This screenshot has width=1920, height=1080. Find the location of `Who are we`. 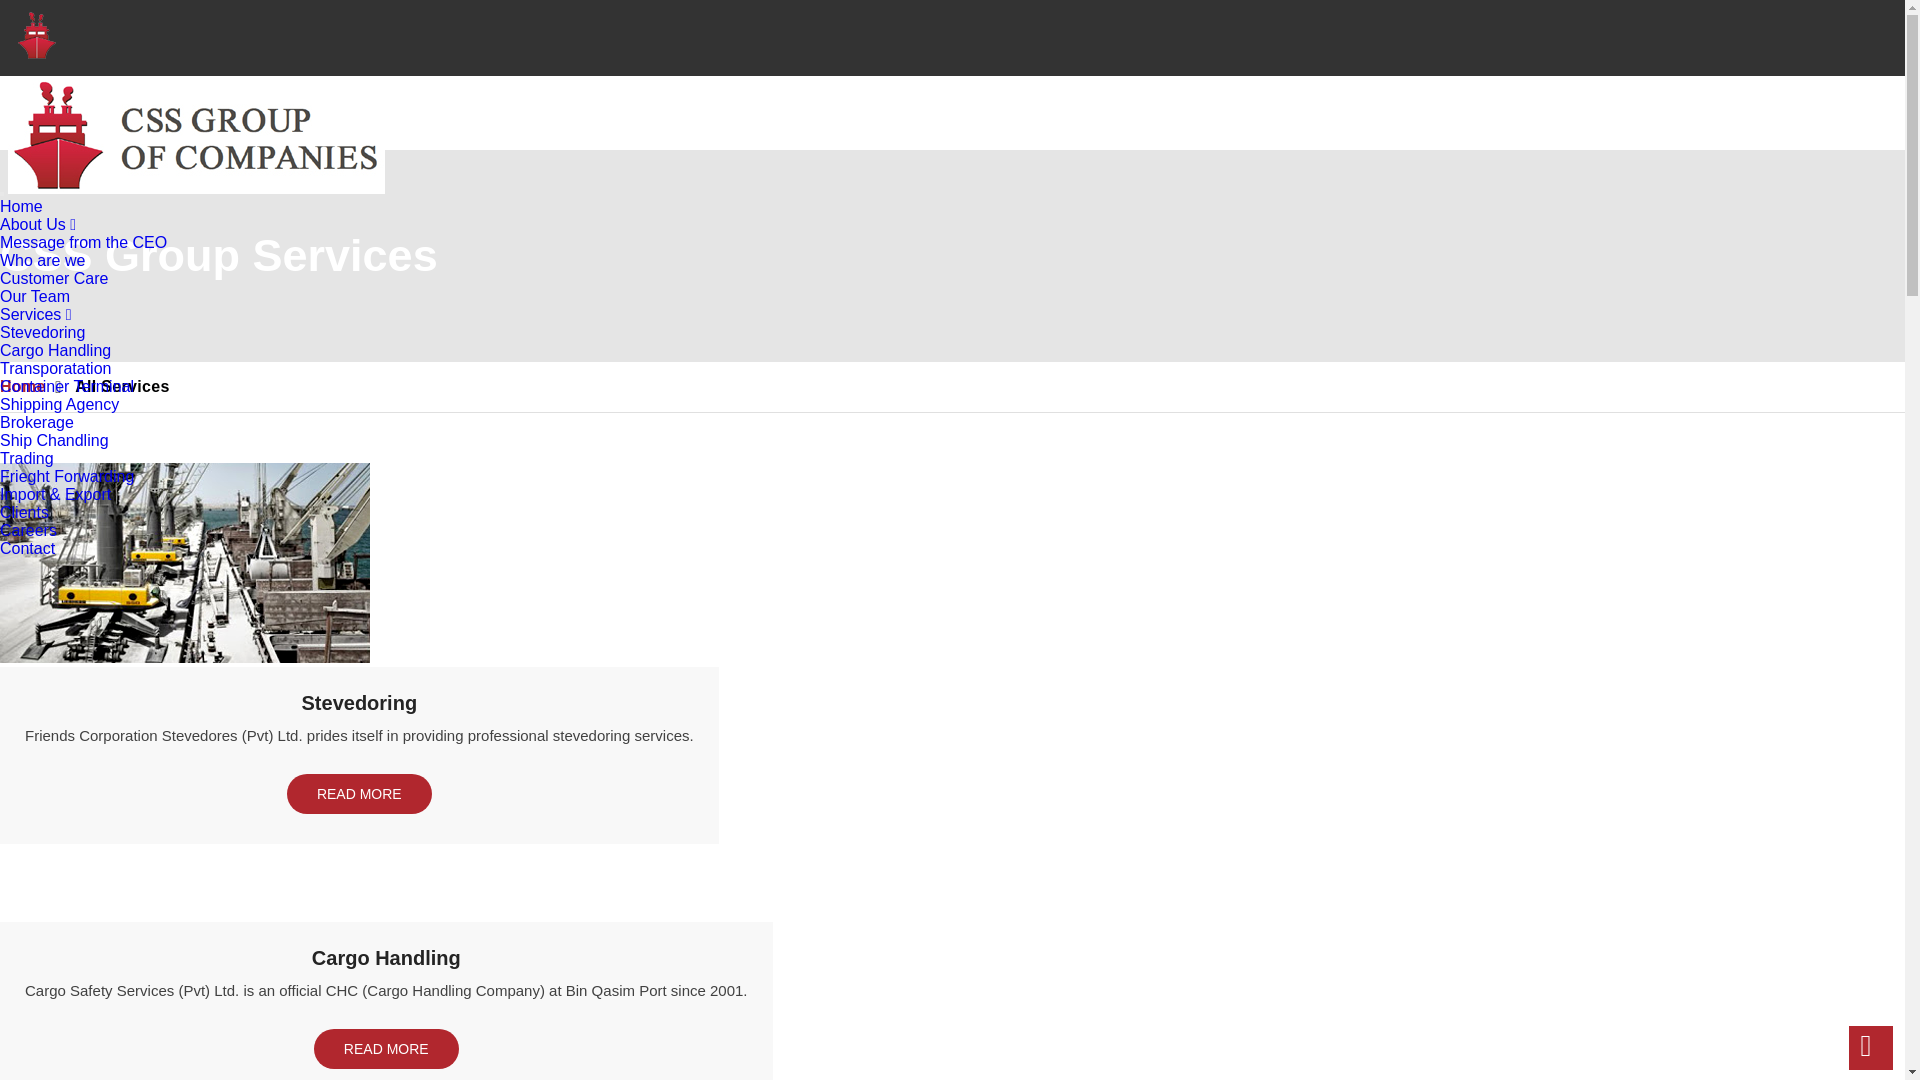

Who are we is located at coordinates (42, 260).